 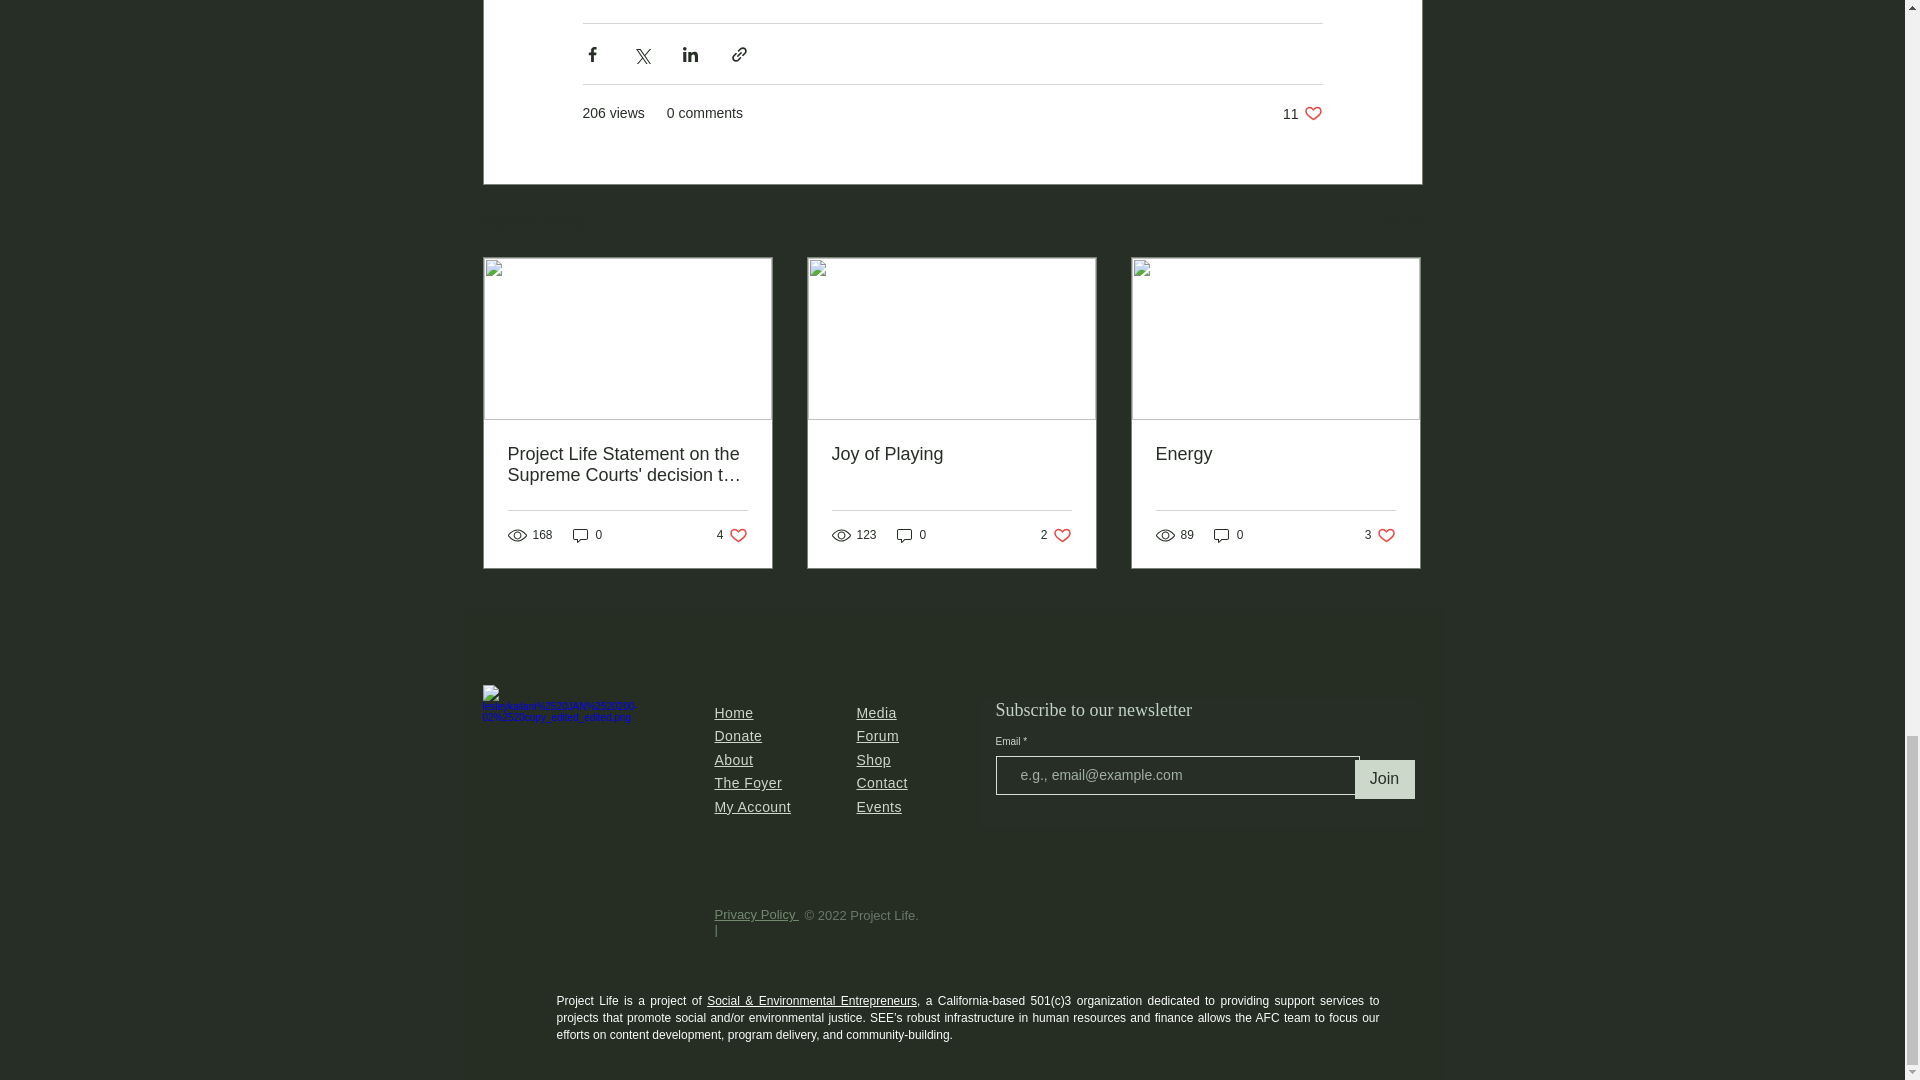 What do you see at coordinates (1302, 113) in the screenshot?
I see `About` at bounding box center [1302, 113].